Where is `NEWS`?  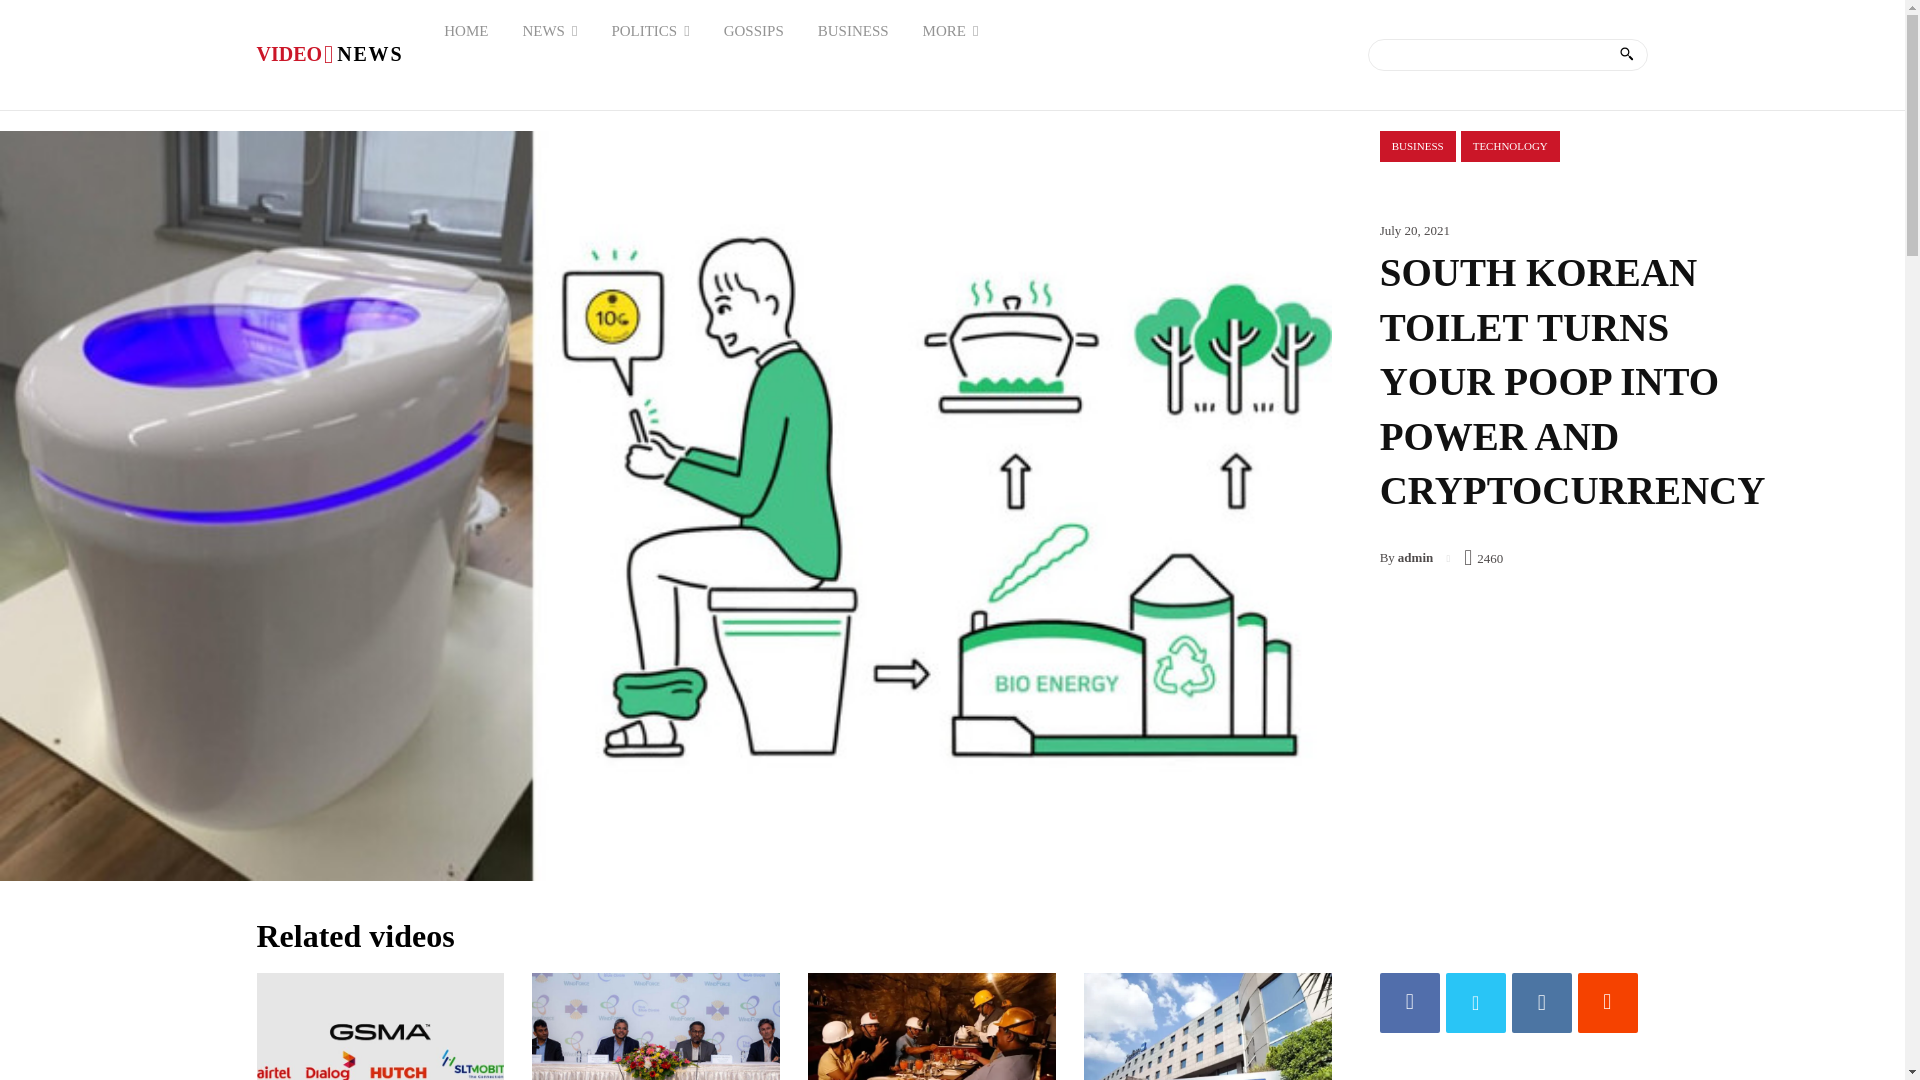 NEWS is located at coordinates (548, 30).